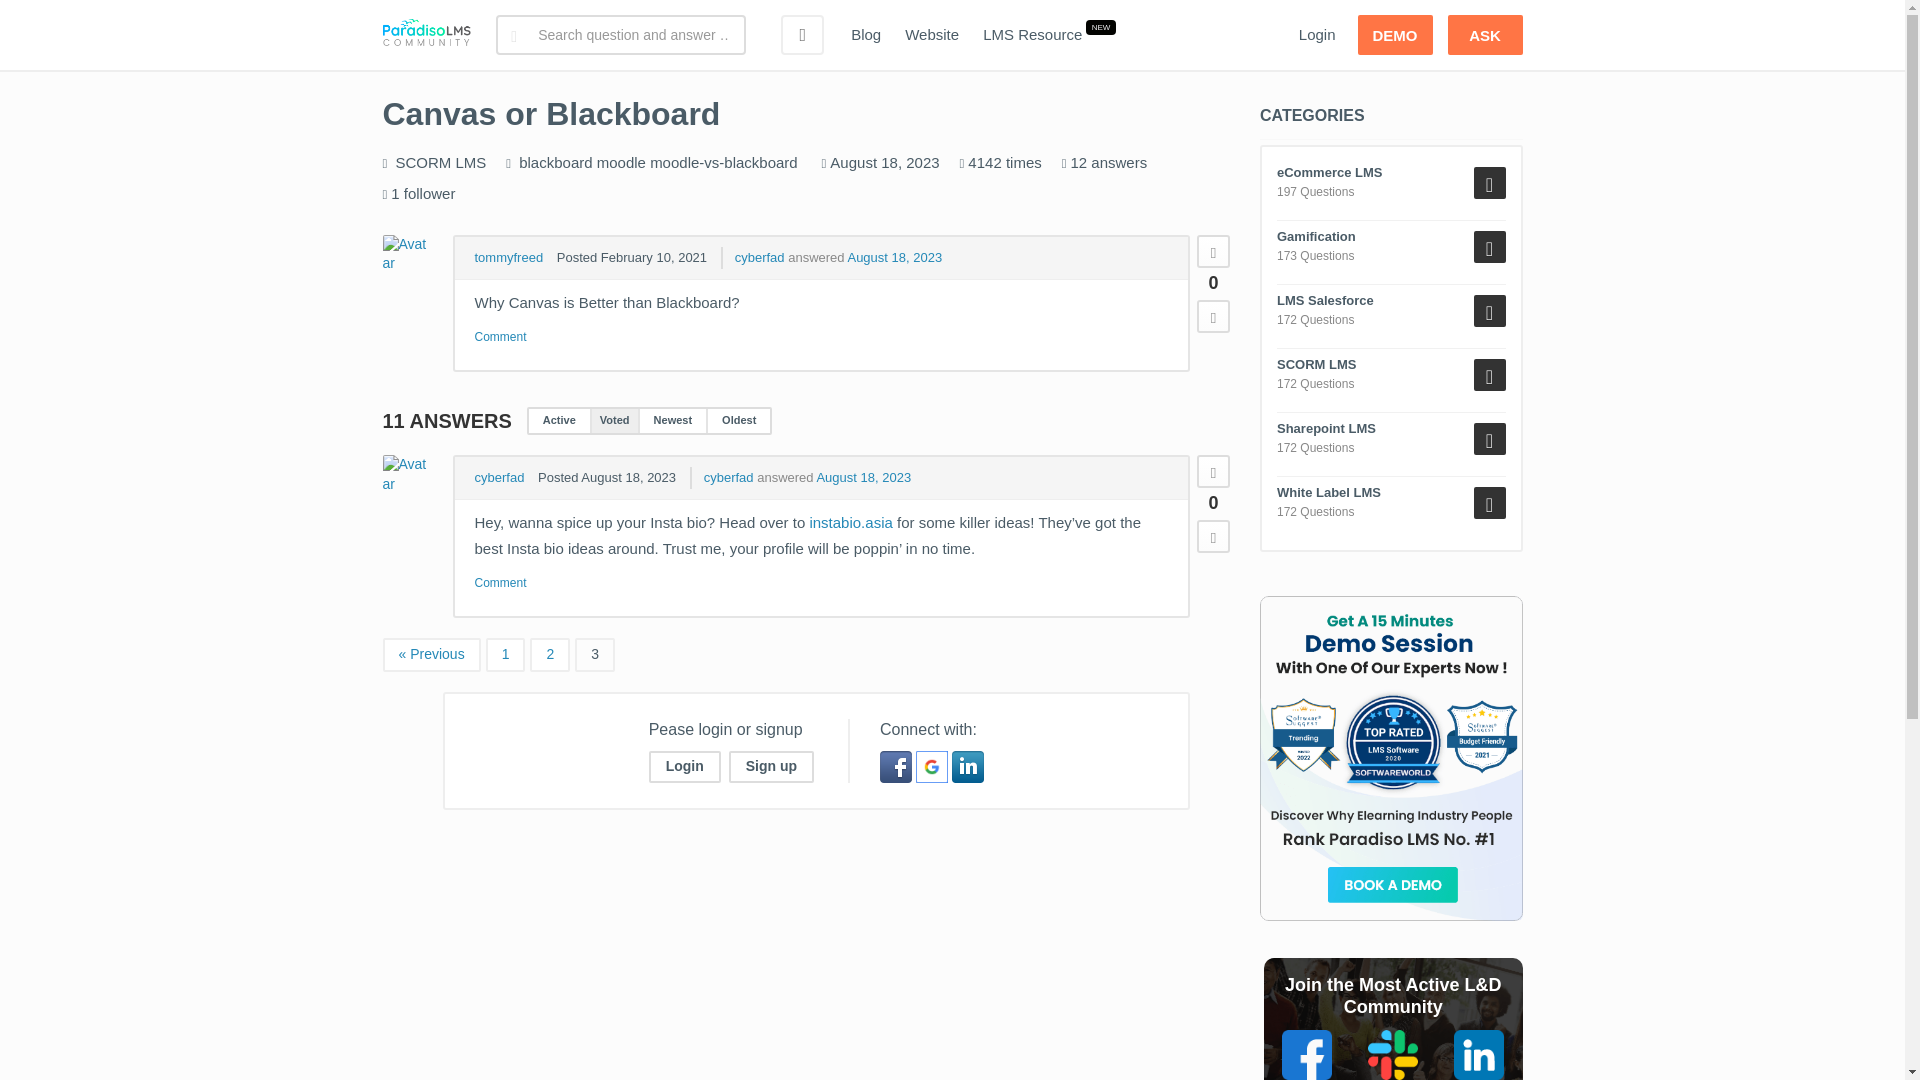  I want to click on tommyfreed, so click(508, 256).